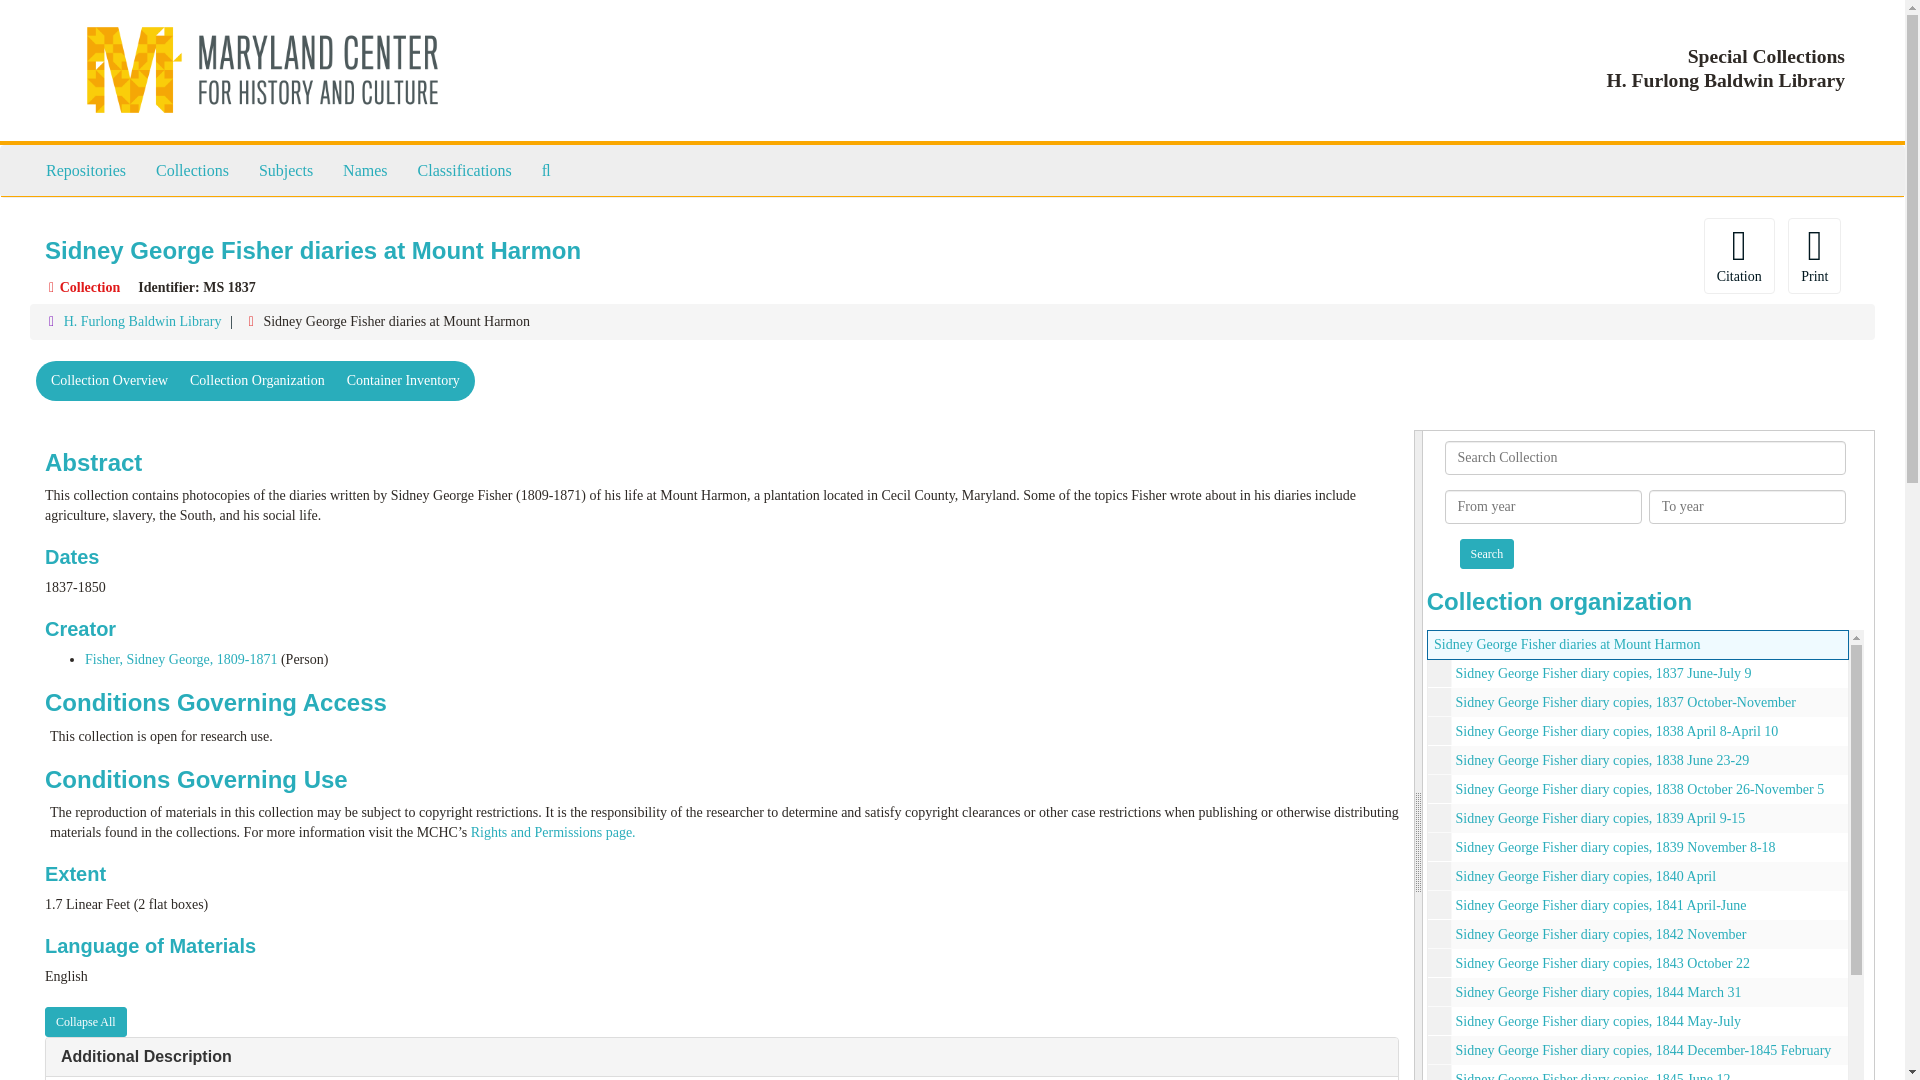  Describe the element at coordinates (1638, 672) in the screenshot. I see `Sidney George Fisher diary copies` at that location.